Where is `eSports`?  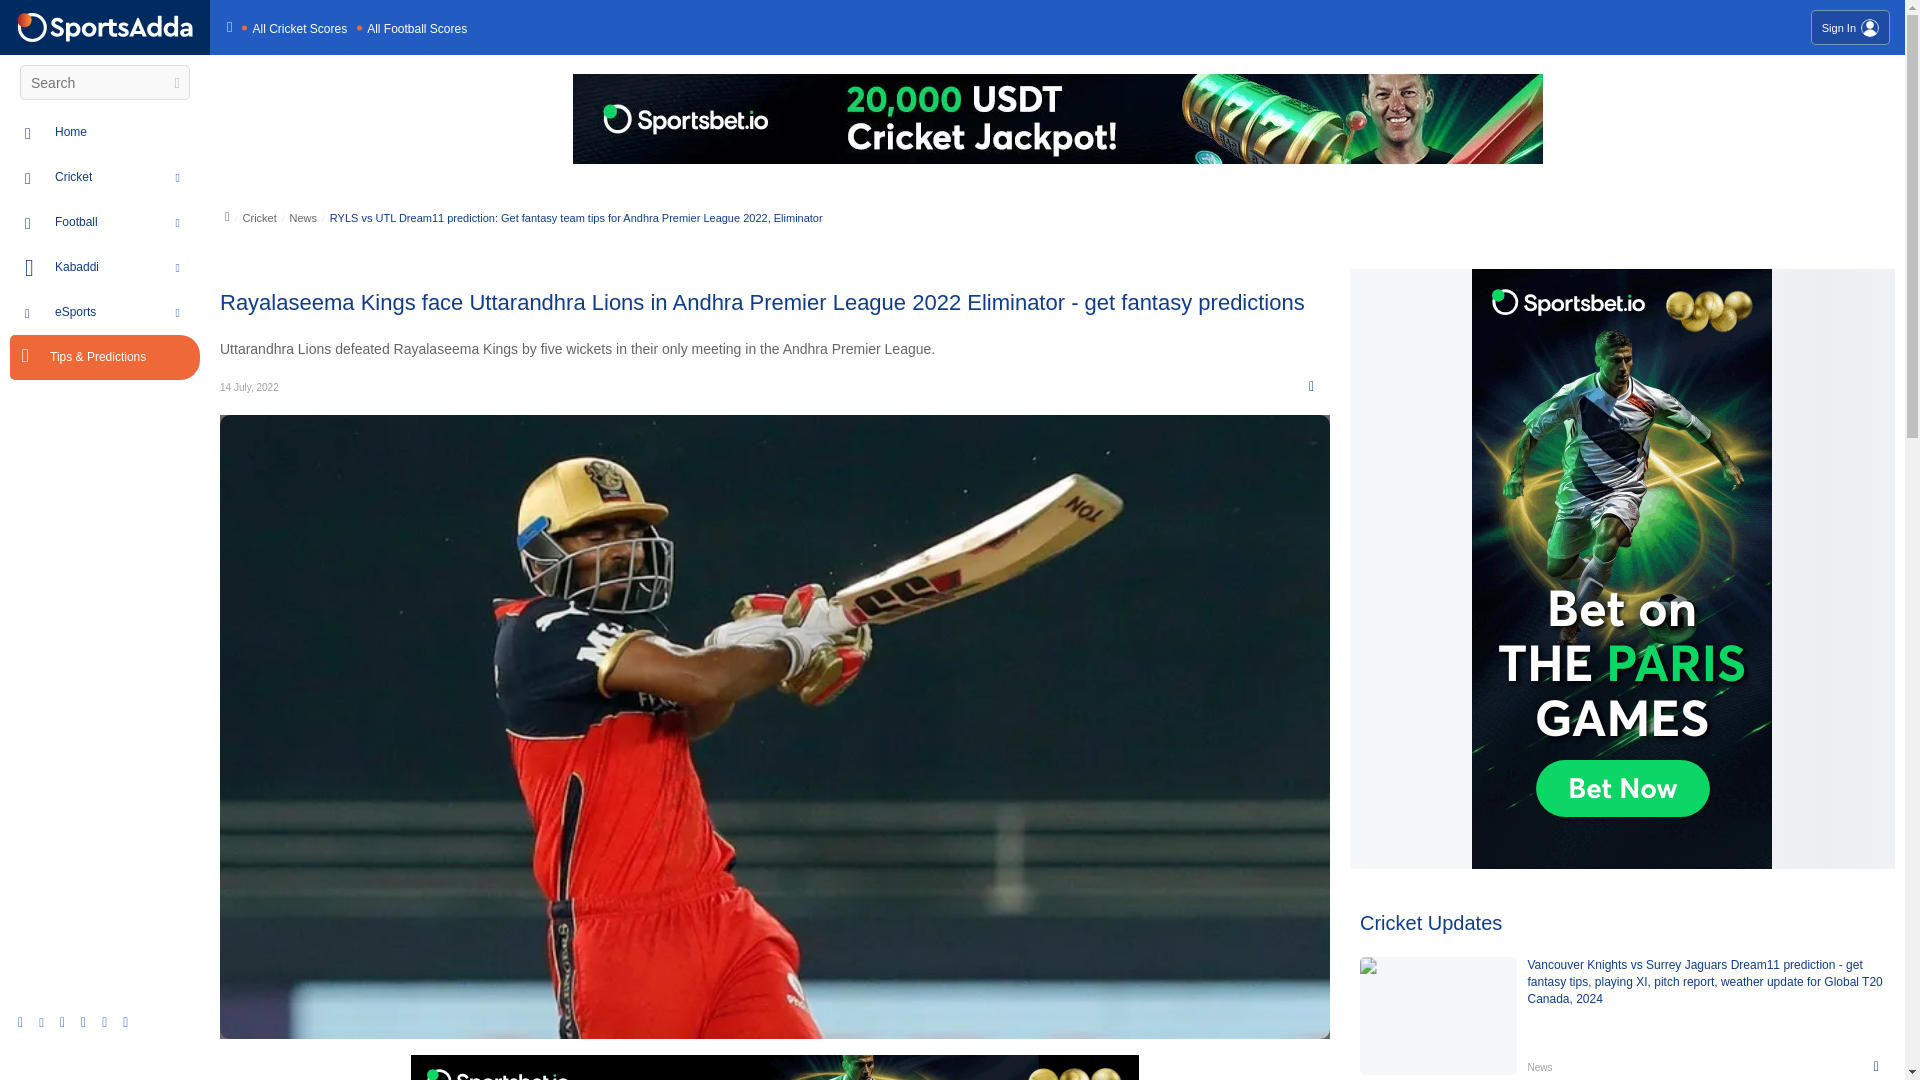
eSports is located at coordinates (127, 312).